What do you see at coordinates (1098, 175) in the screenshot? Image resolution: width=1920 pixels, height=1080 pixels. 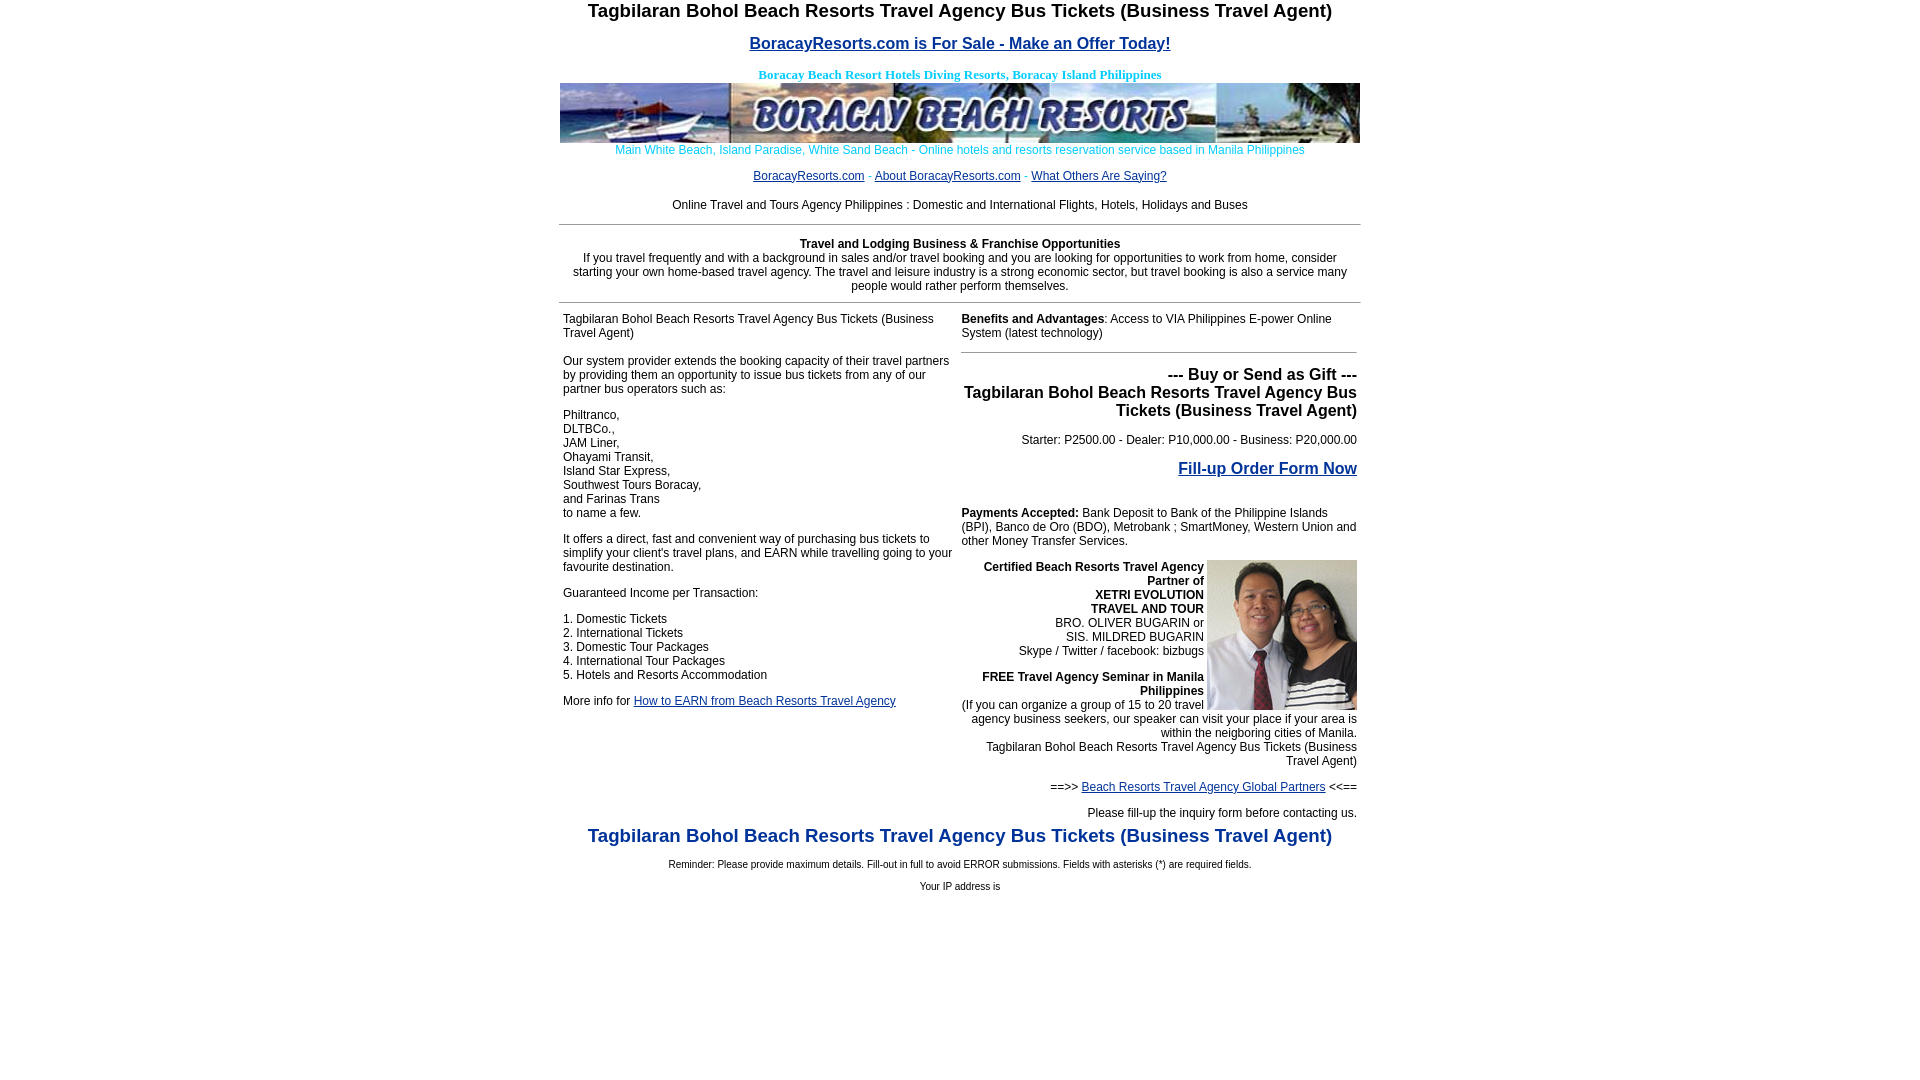 I see `What Others Are Saying?` at bounding box center [1098, 175].